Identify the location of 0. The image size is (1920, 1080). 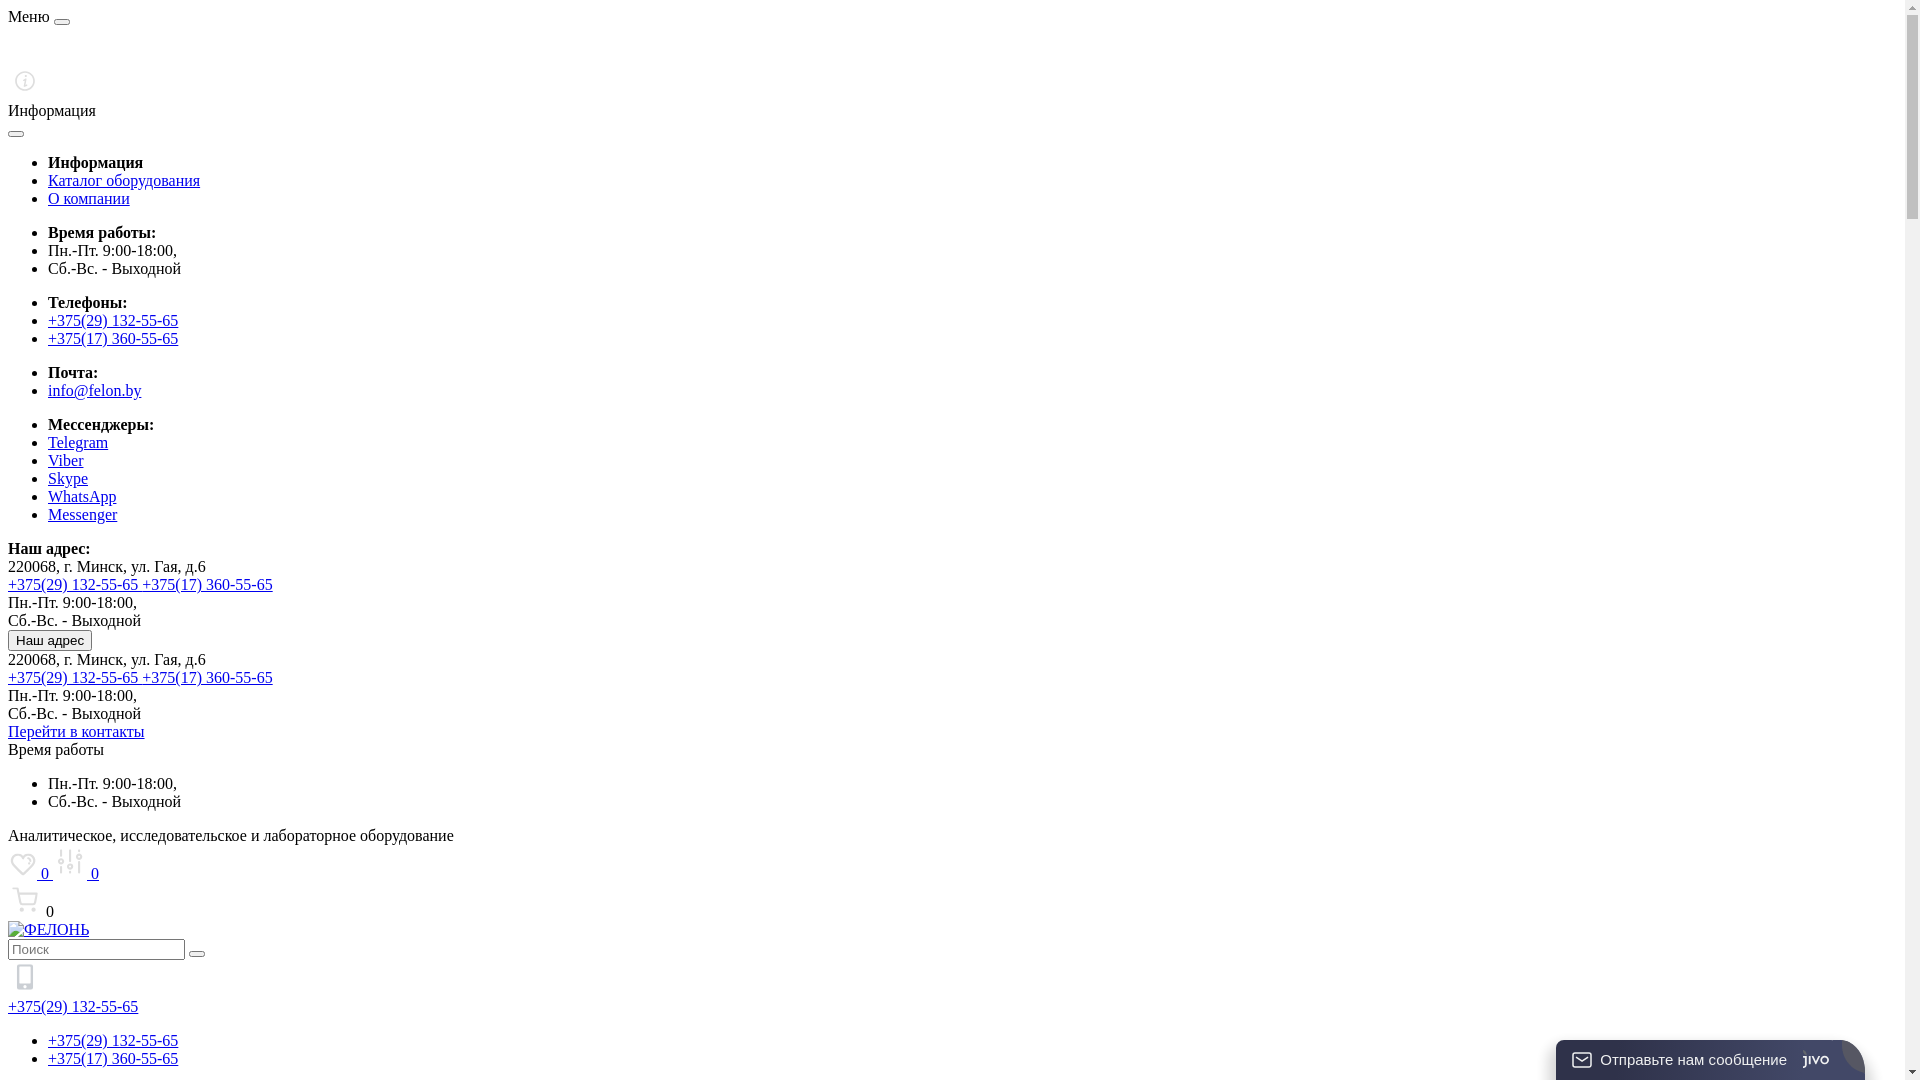
(76, 874).